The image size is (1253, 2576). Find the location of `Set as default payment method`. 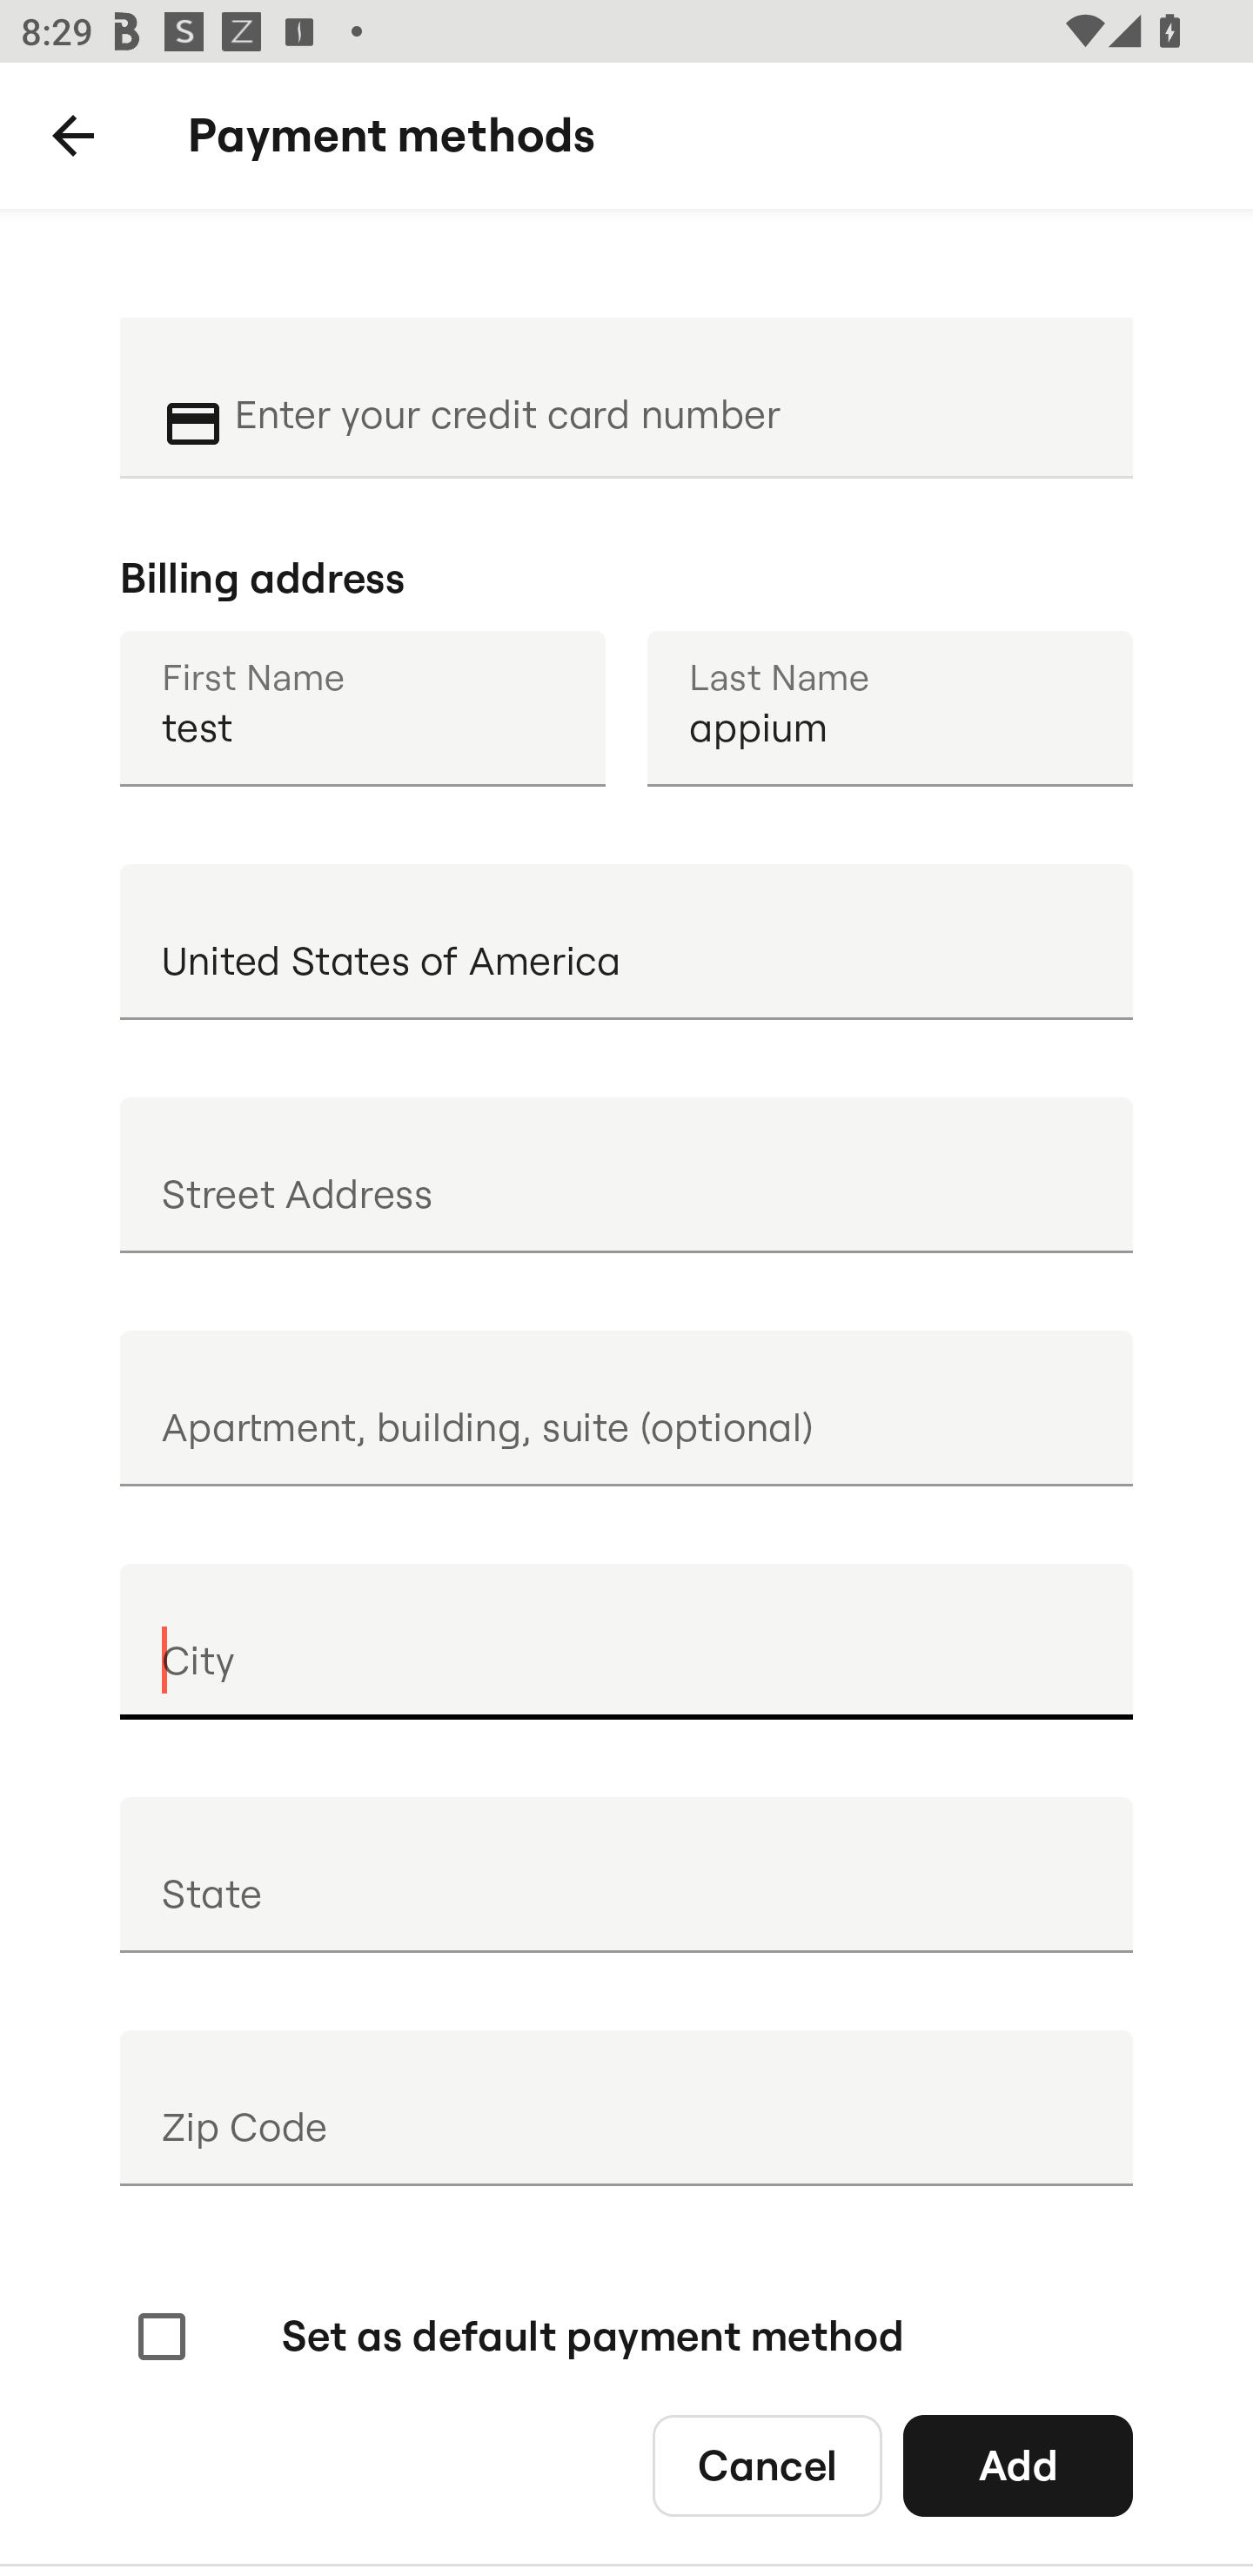

Set as default payment method is located at coordinates (517, 2336).